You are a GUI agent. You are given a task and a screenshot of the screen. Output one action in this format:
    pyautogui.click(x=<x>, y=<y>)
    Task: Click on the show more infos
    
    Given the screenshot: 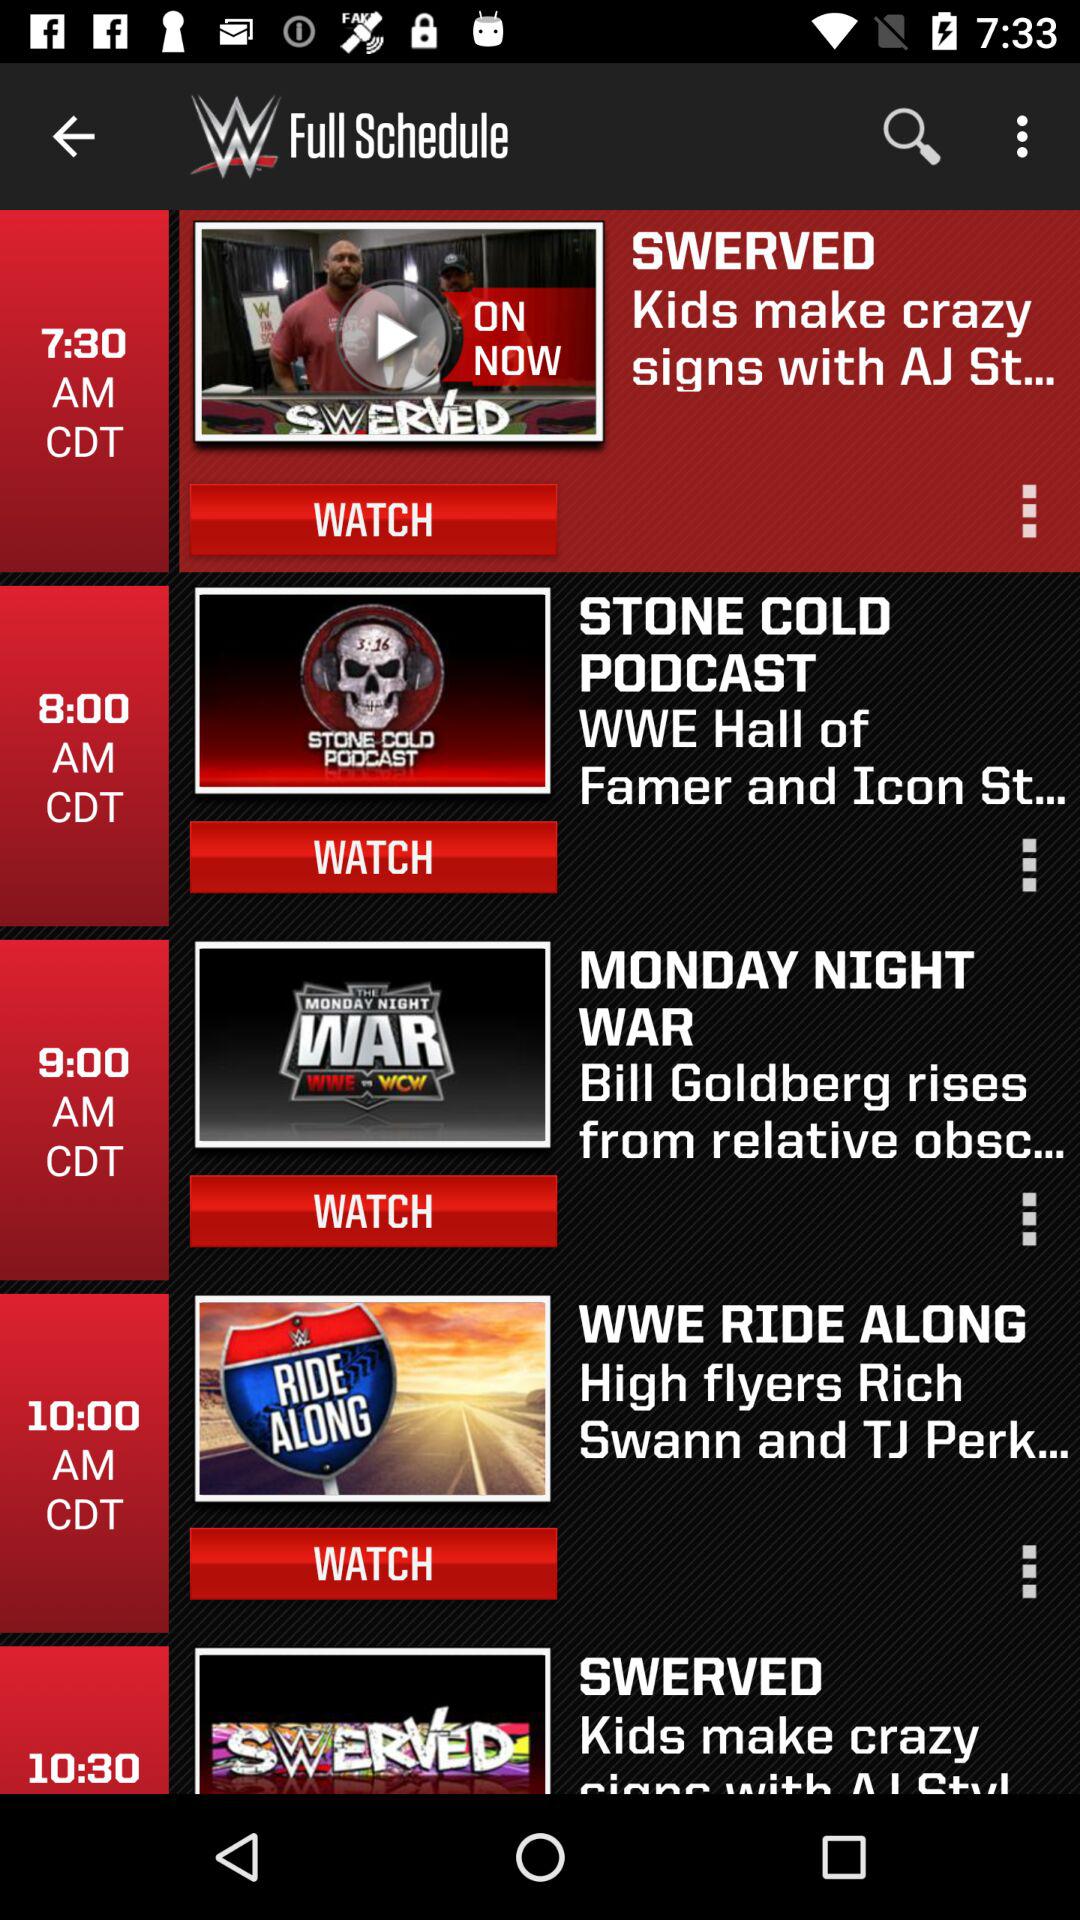 What is the action you would take?
    pyautogui.click(x=1027, y=1580)
    